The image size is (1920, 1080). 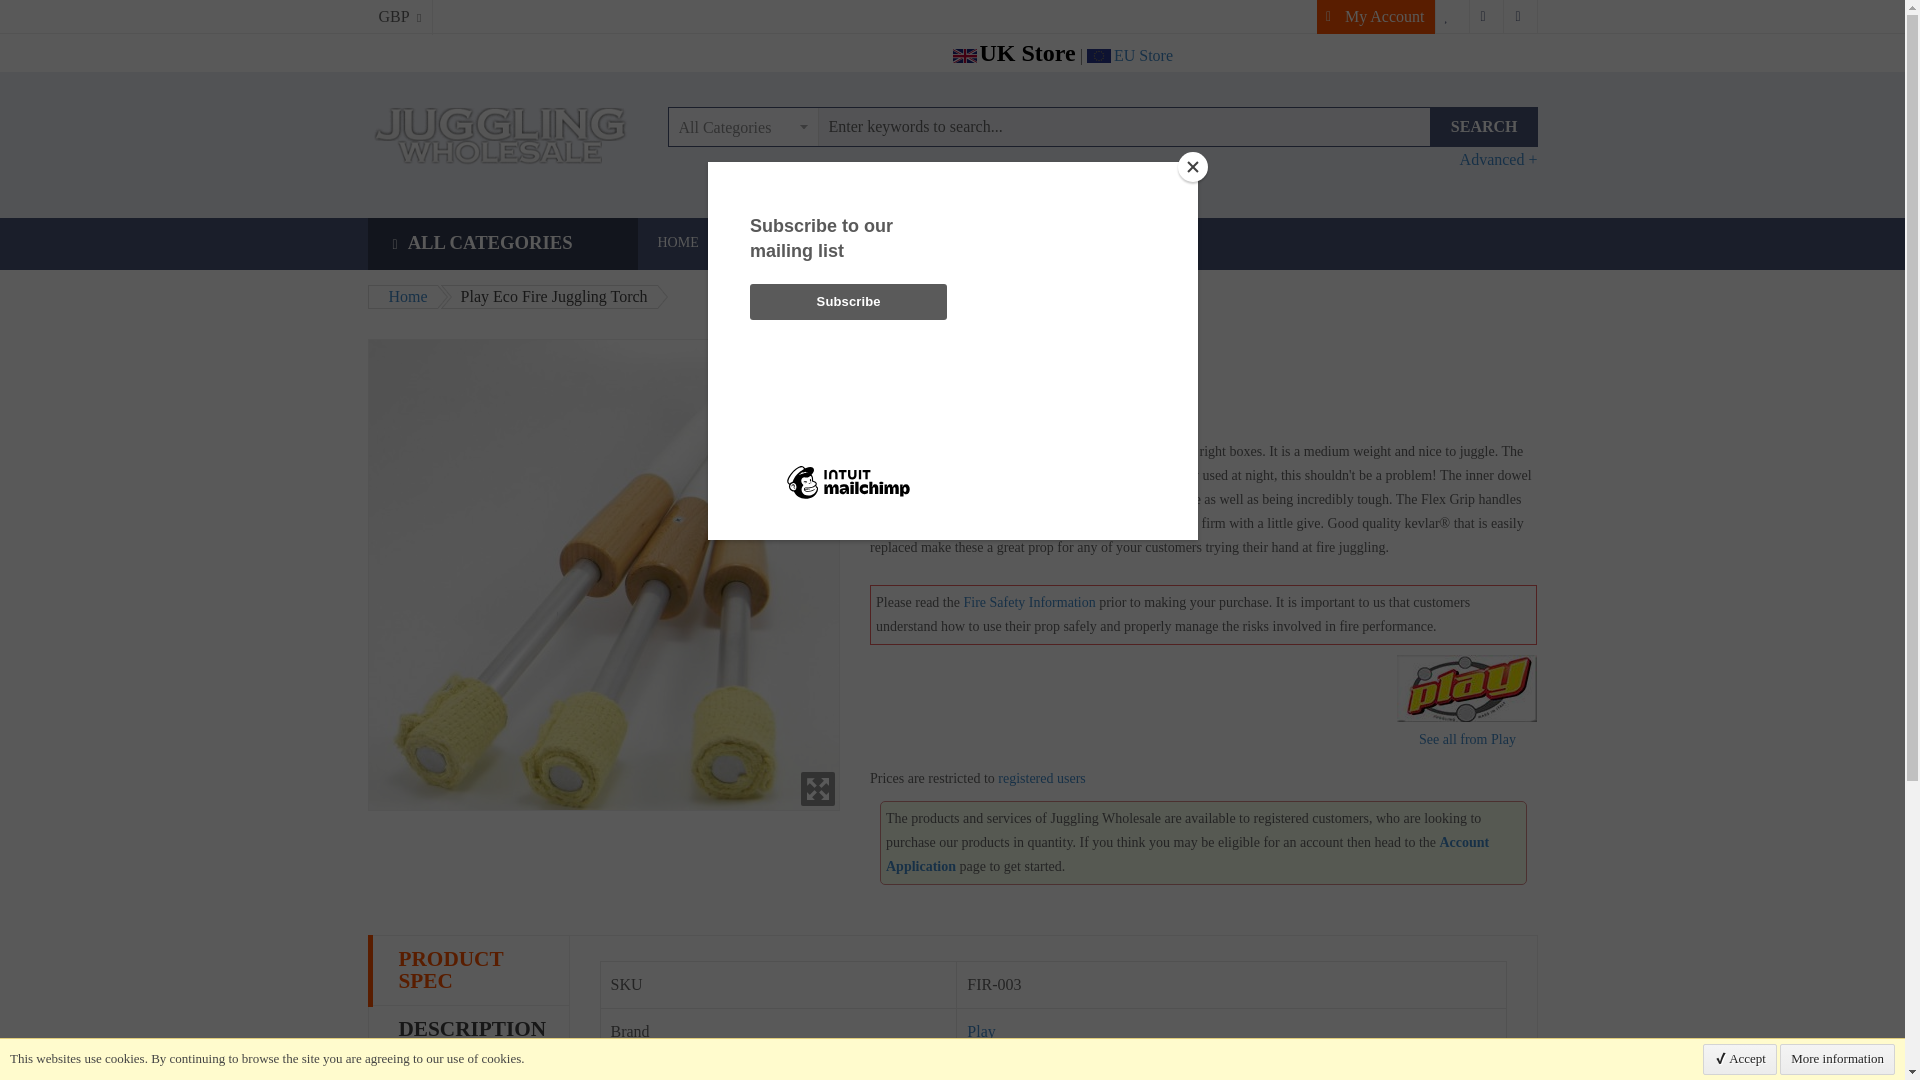 I want to click on My Account, so click(x=1376, y=16).